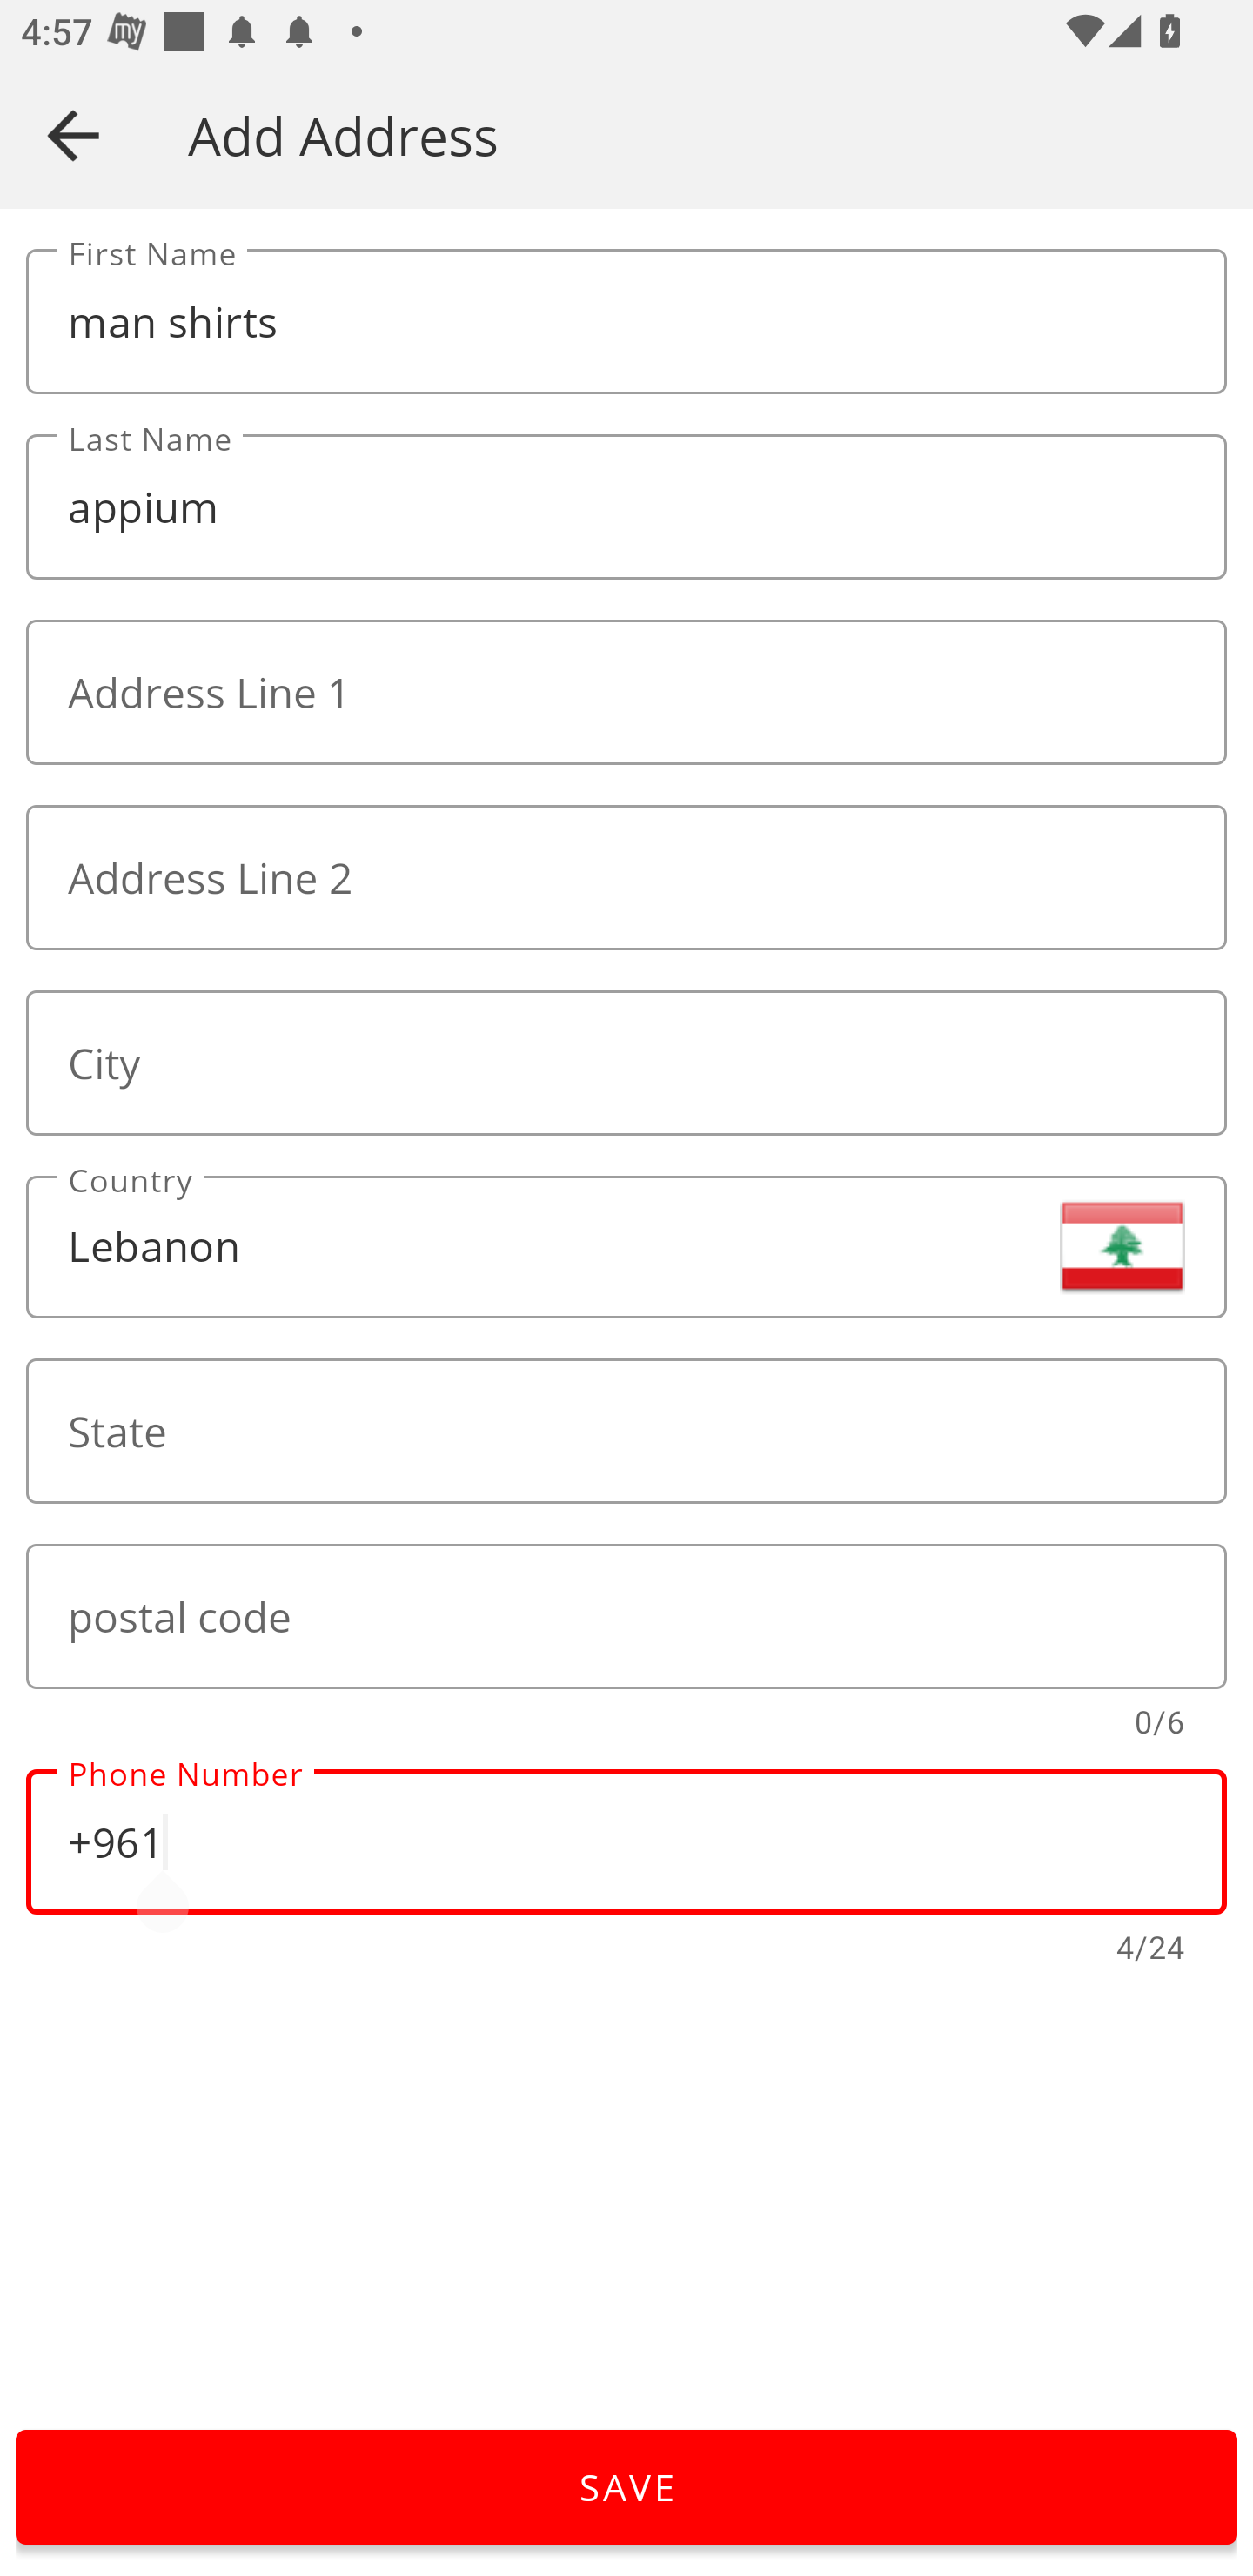  Describe the element at coordinates (626, 877) in the screenshot. I see `Address Line 2` at that location.